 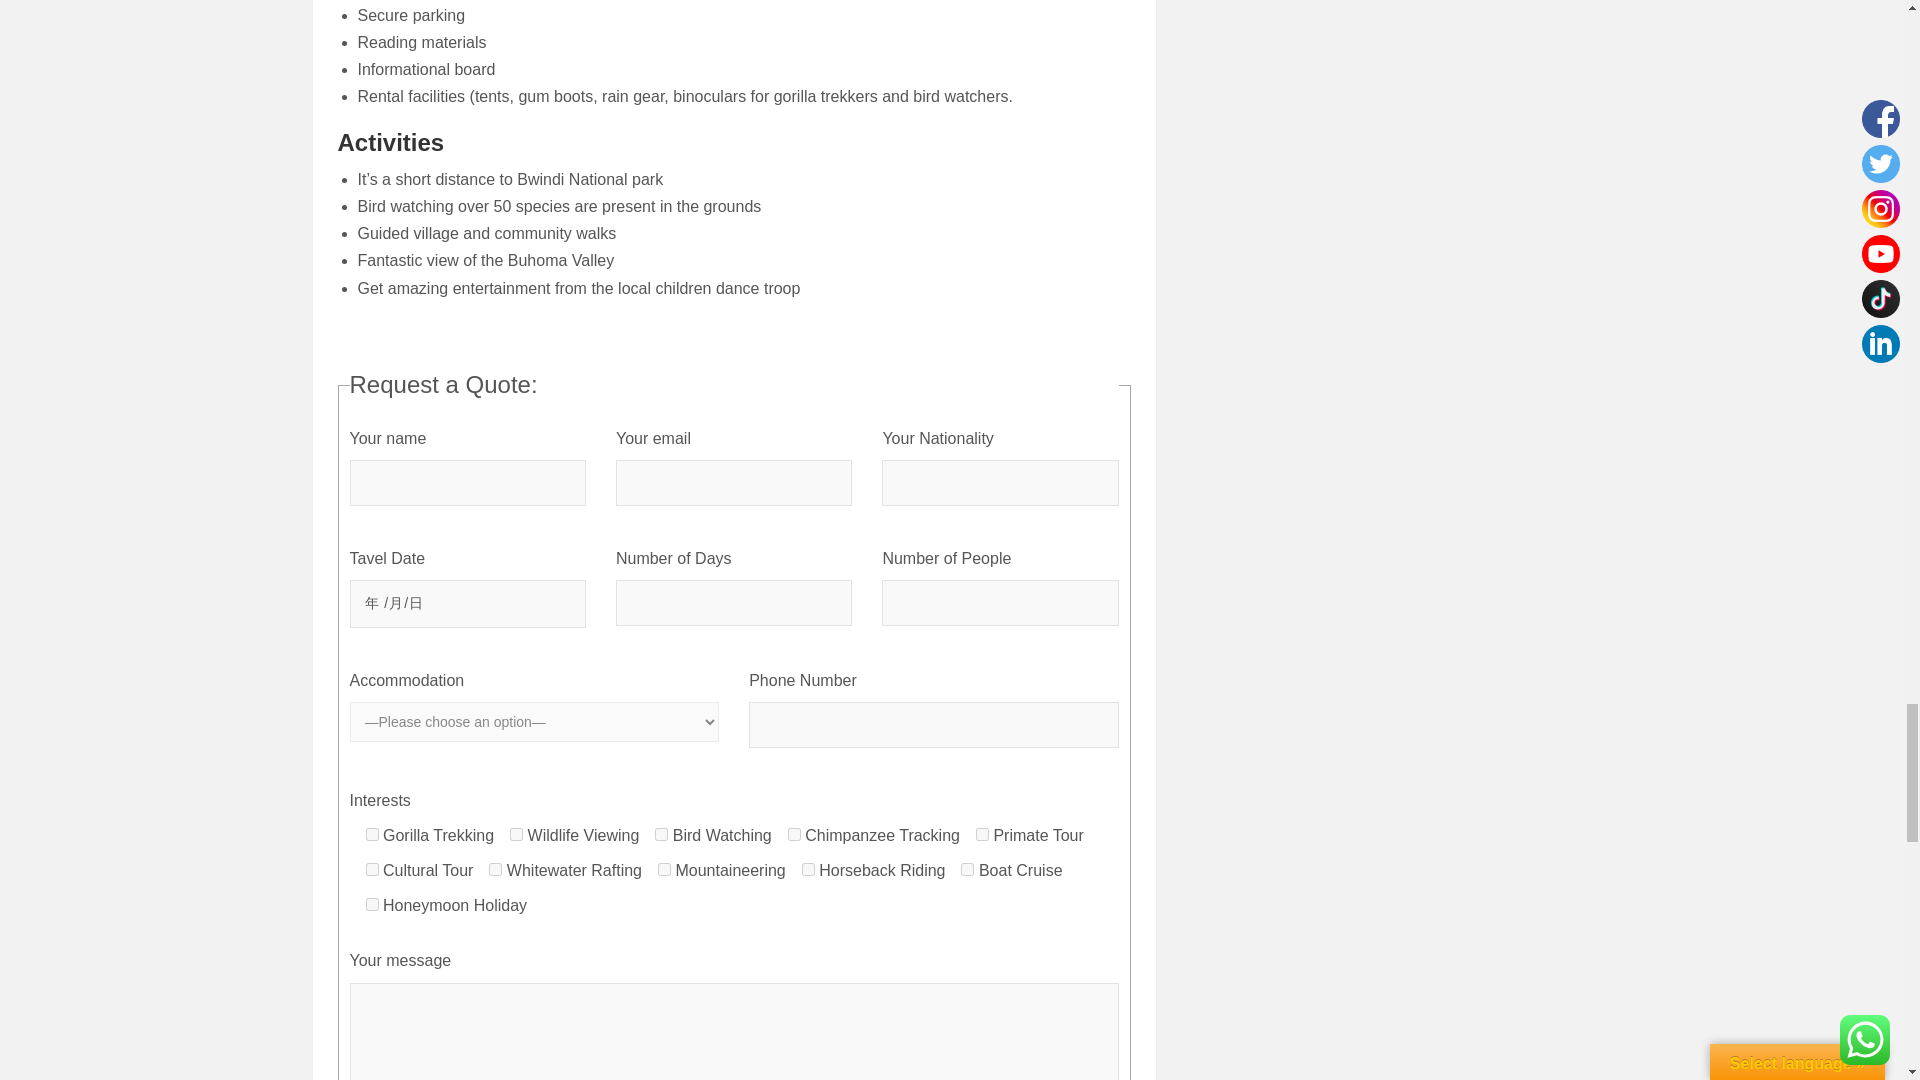 What do you see at coordinates (516, 834) in the screenshot?
I see `Wildlife Viewing` at bounding box center [516, 834].